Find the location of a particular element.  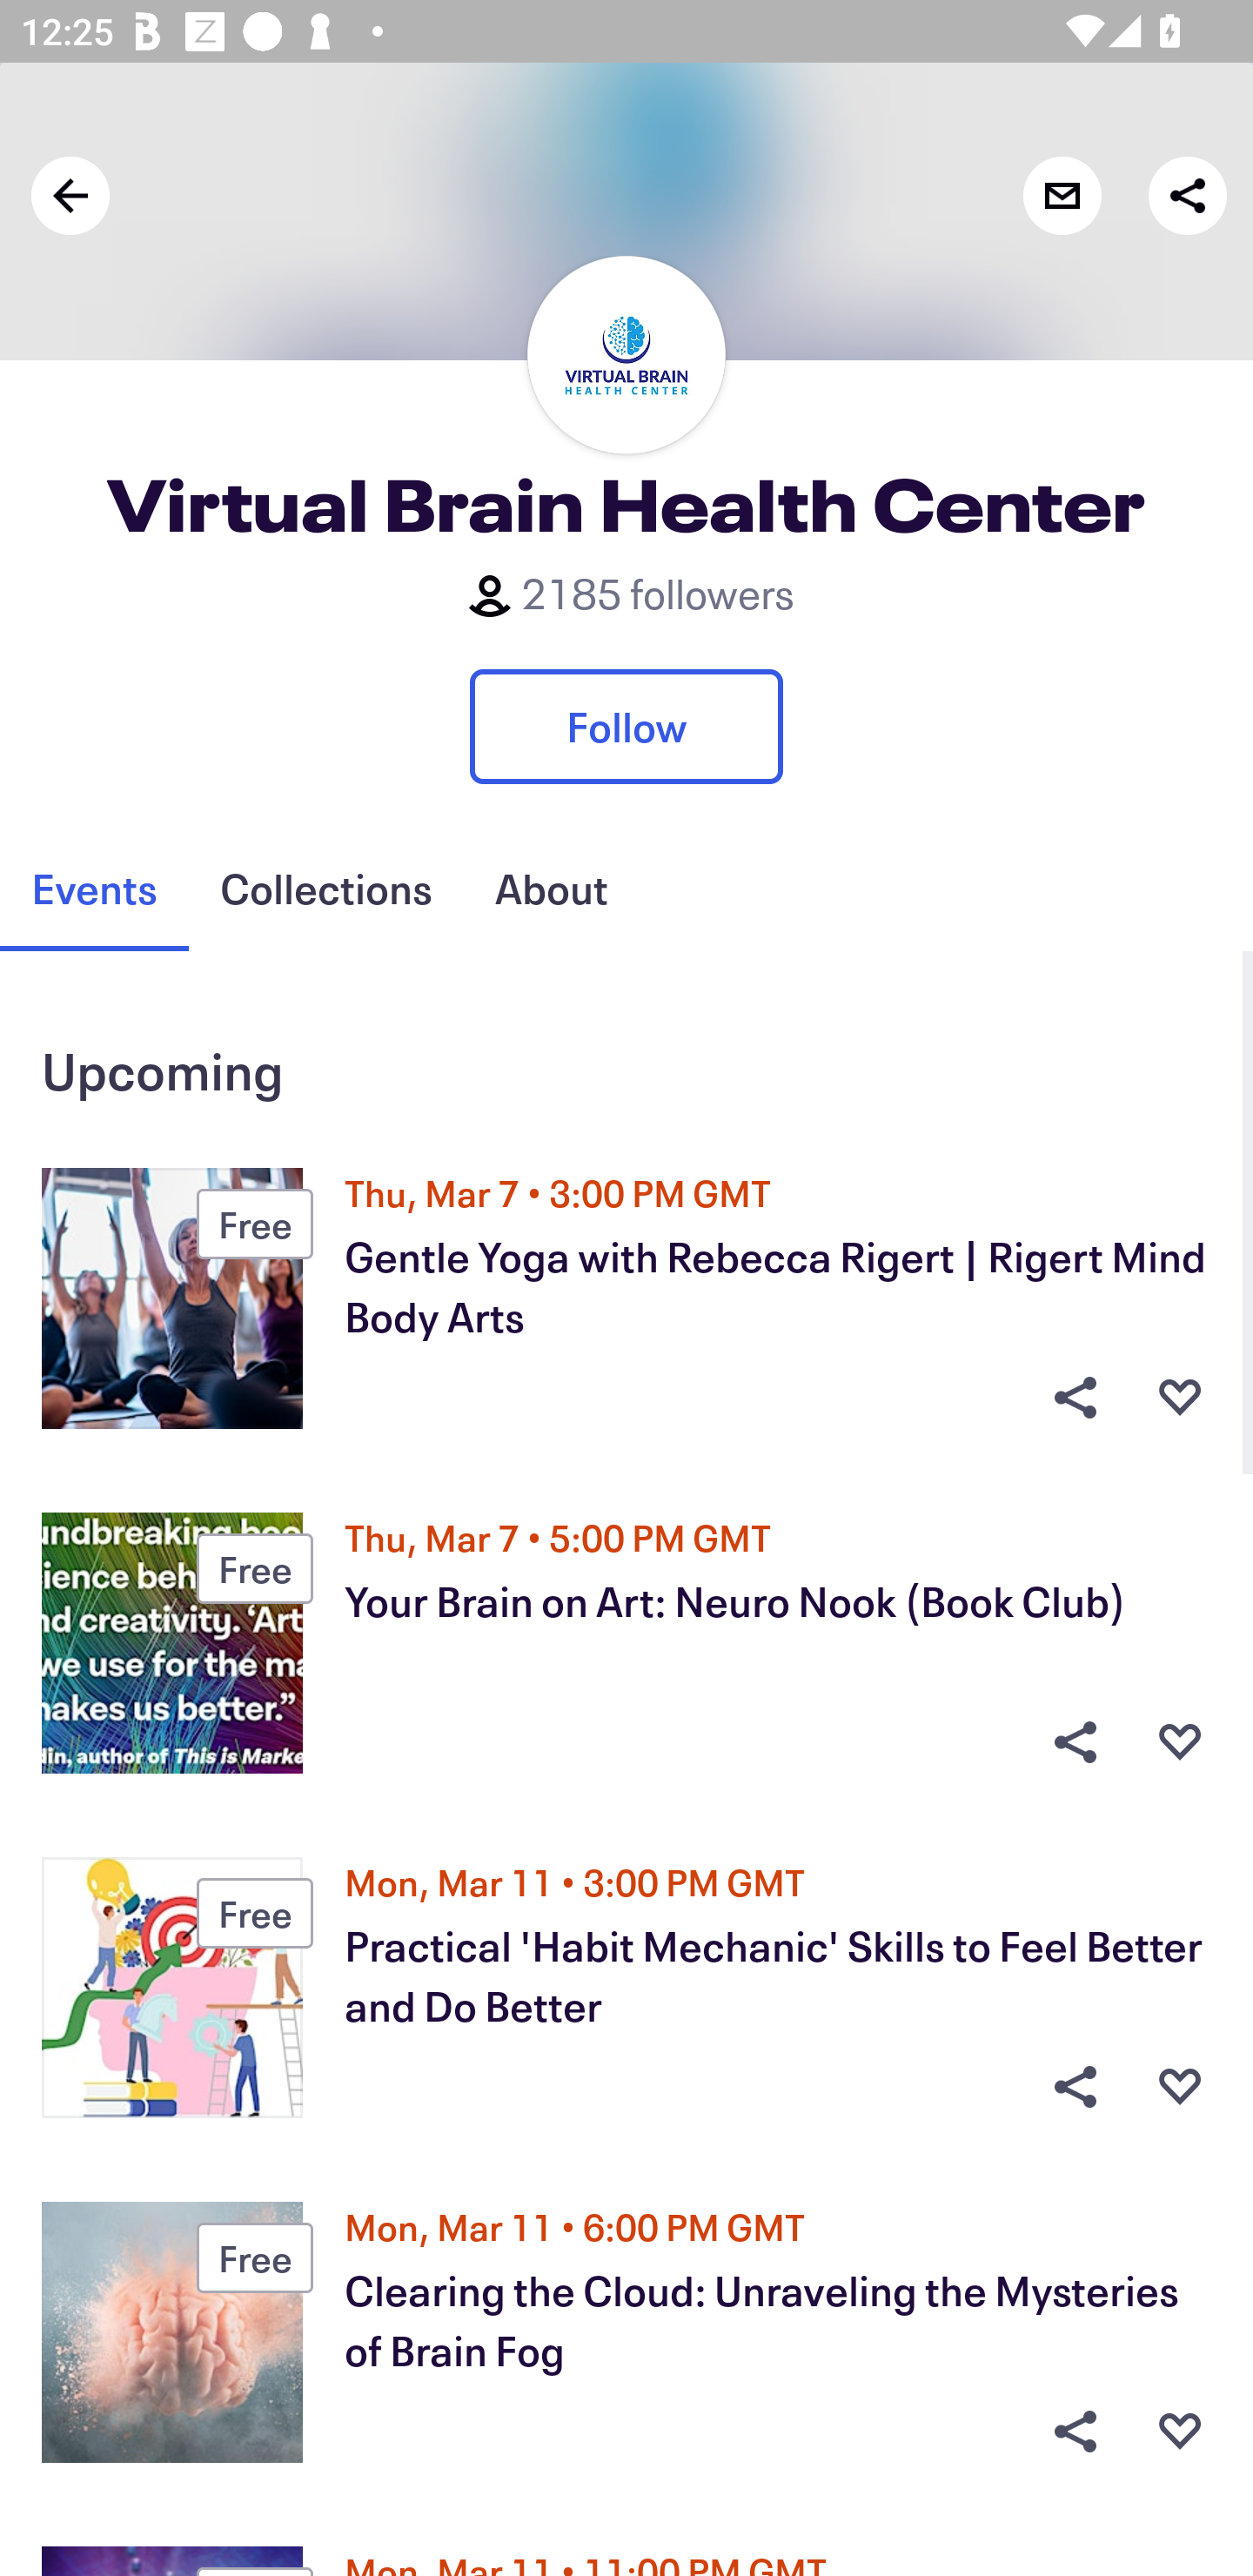

Like event is located at coordinates (1180, 2087).